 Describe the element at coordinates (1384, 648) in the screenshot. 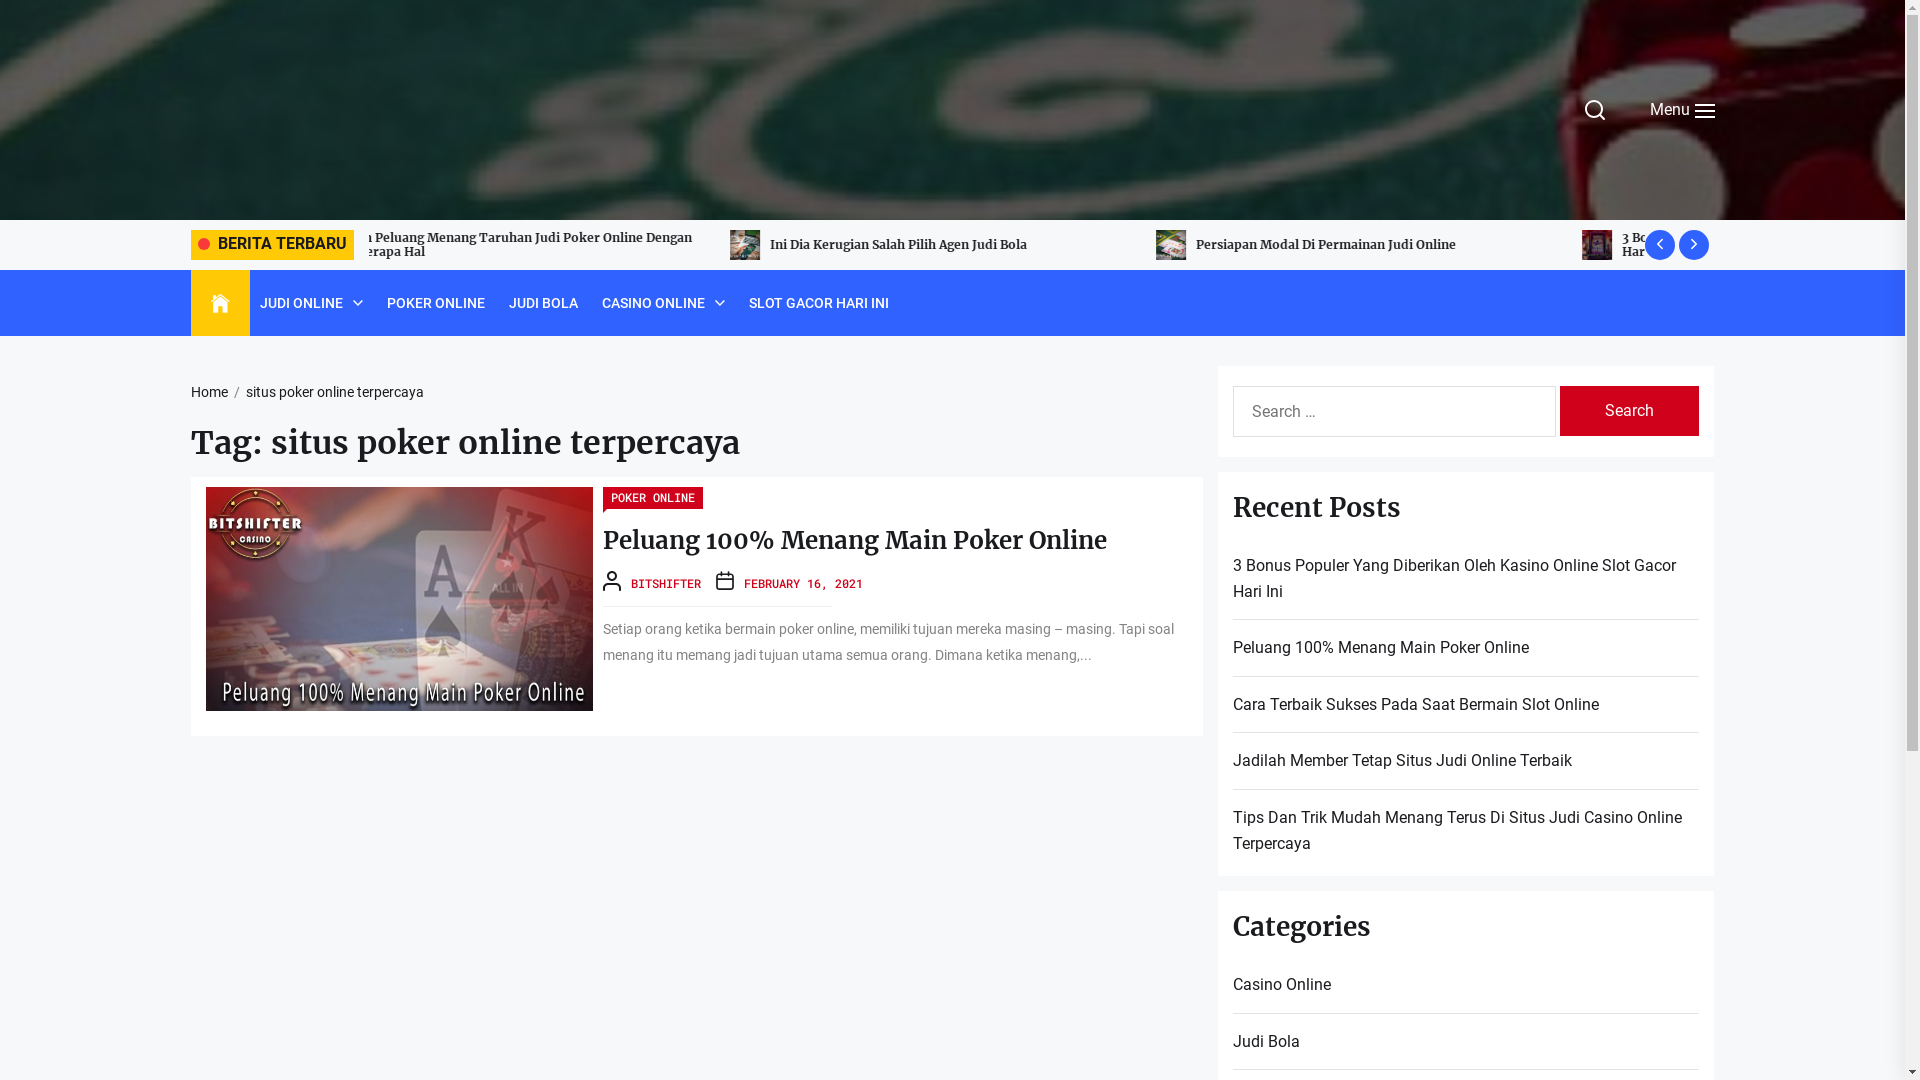

I see `Peluang 100% Menang Main Poker Online` at that location.